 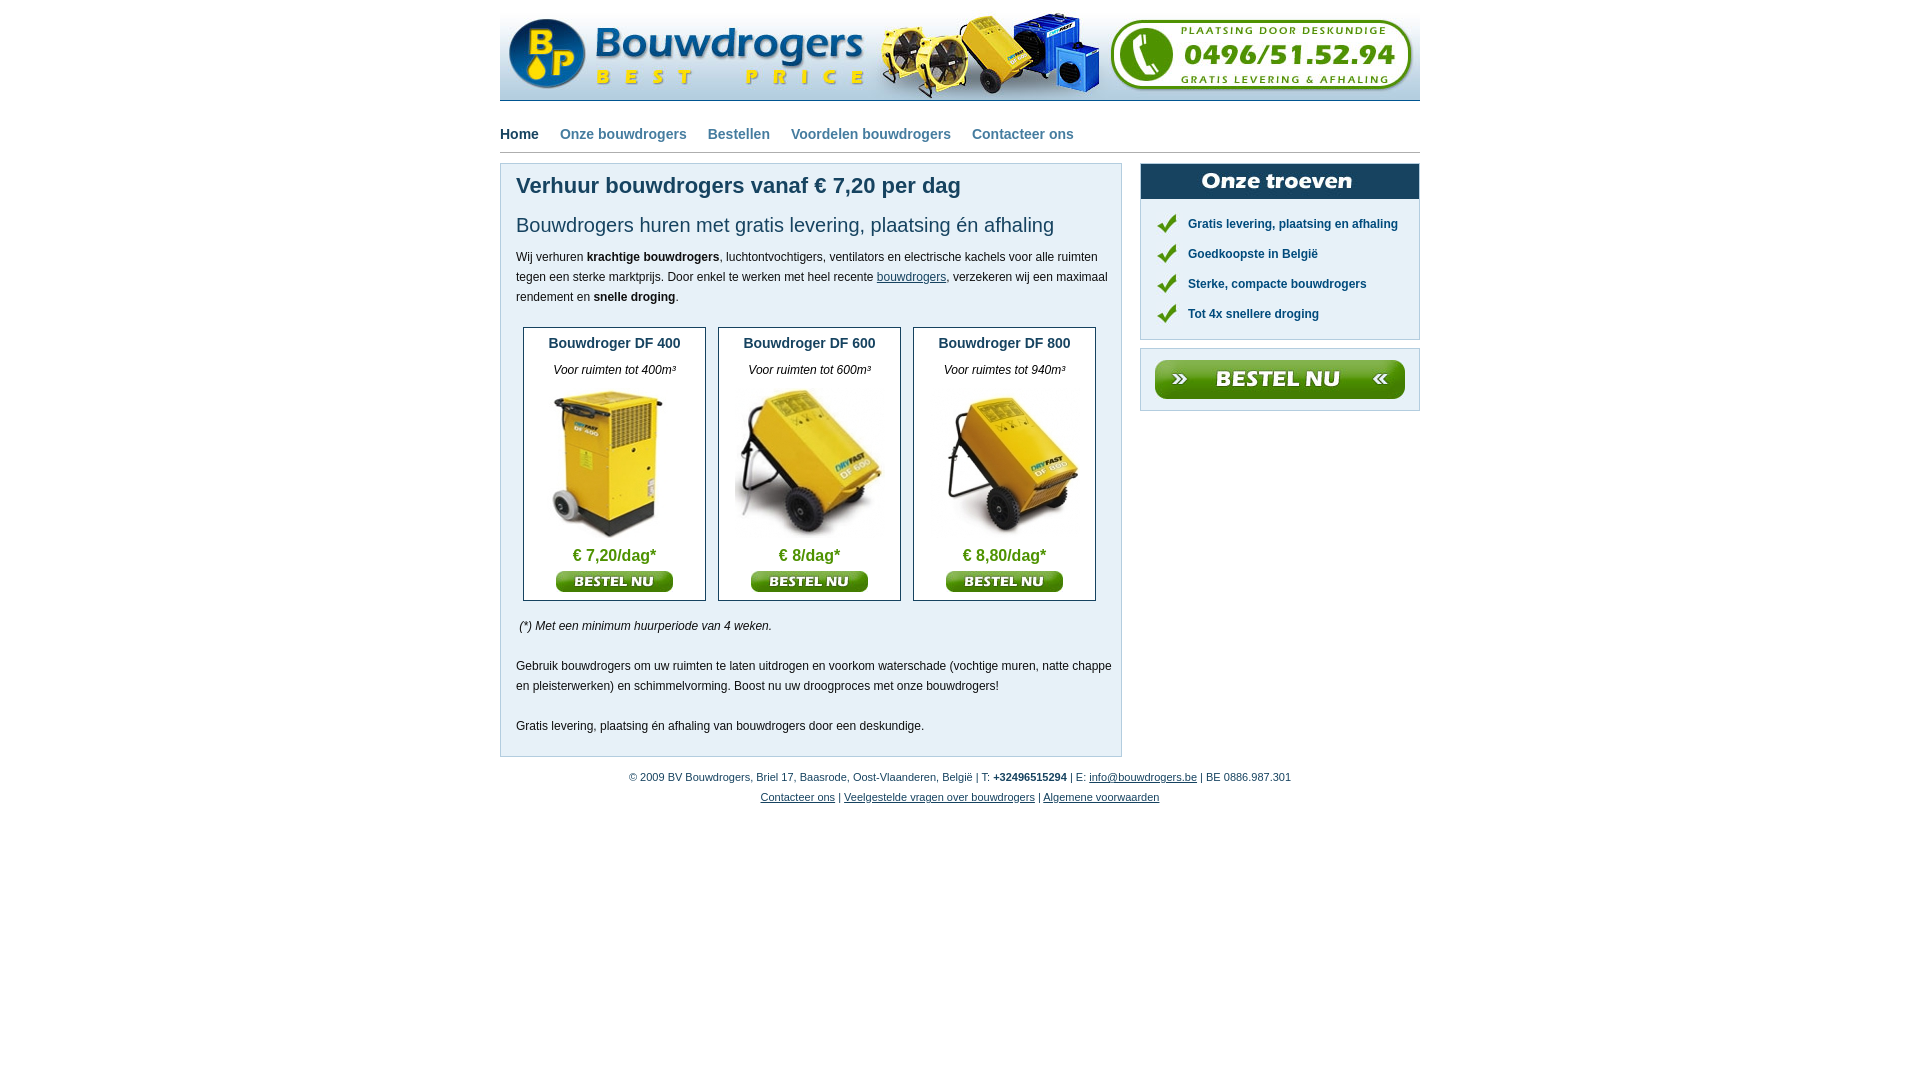 I want to click on Onze bouwdrogers, so click(x=624, y=134).